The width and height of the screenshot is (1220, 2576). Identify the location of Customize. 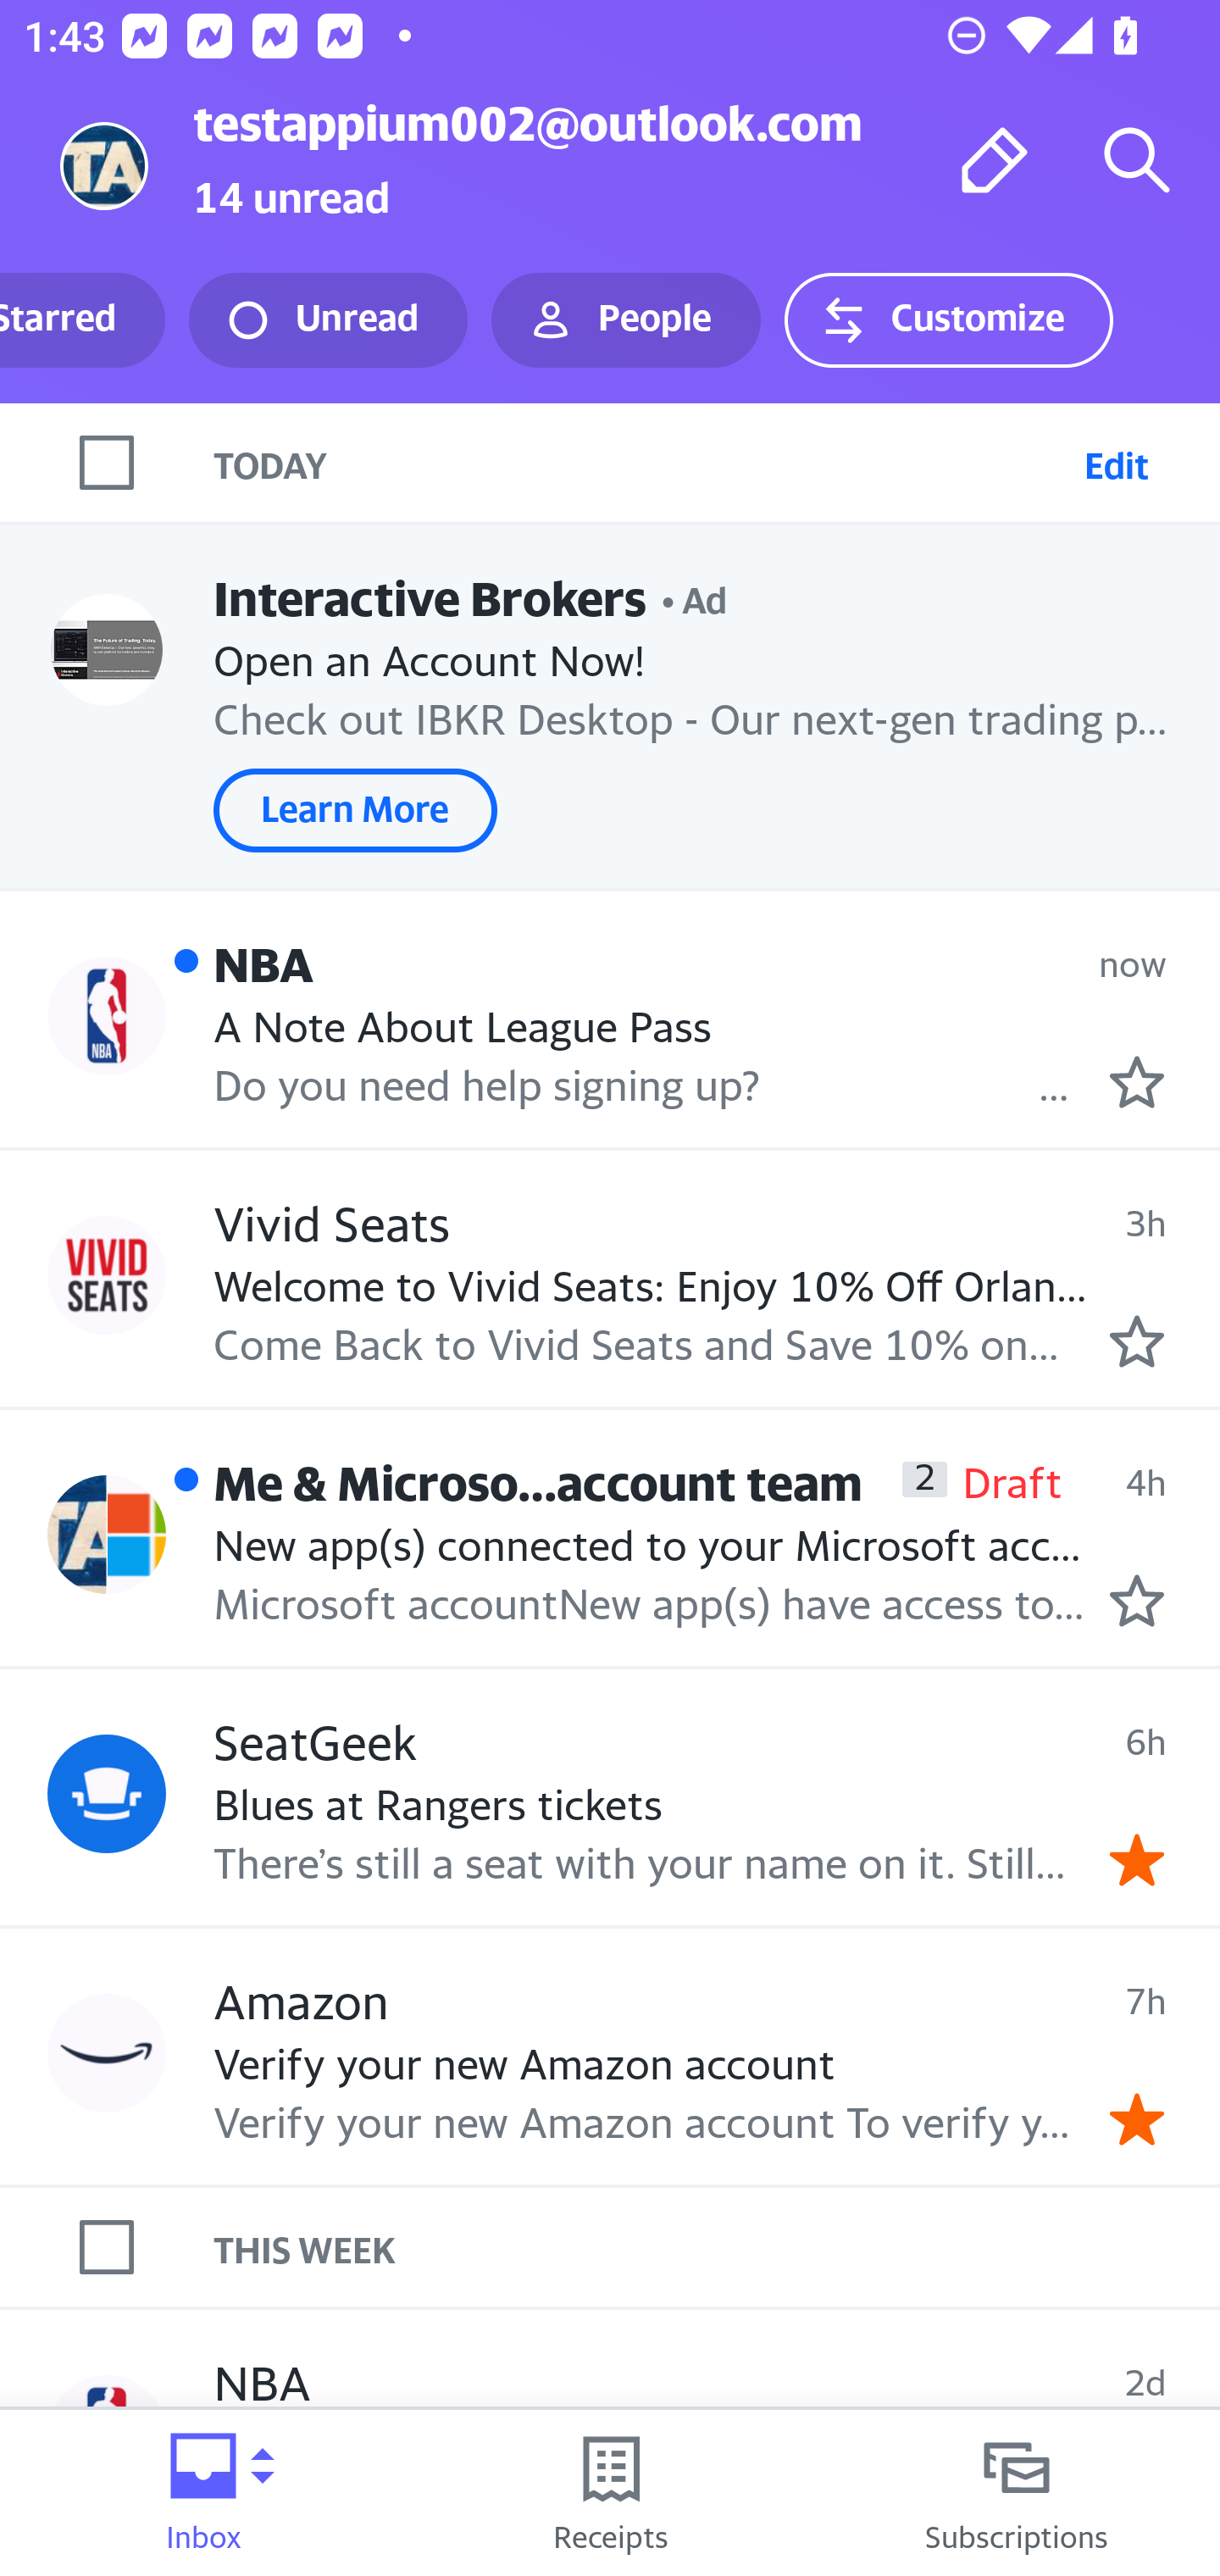
(948, 320).